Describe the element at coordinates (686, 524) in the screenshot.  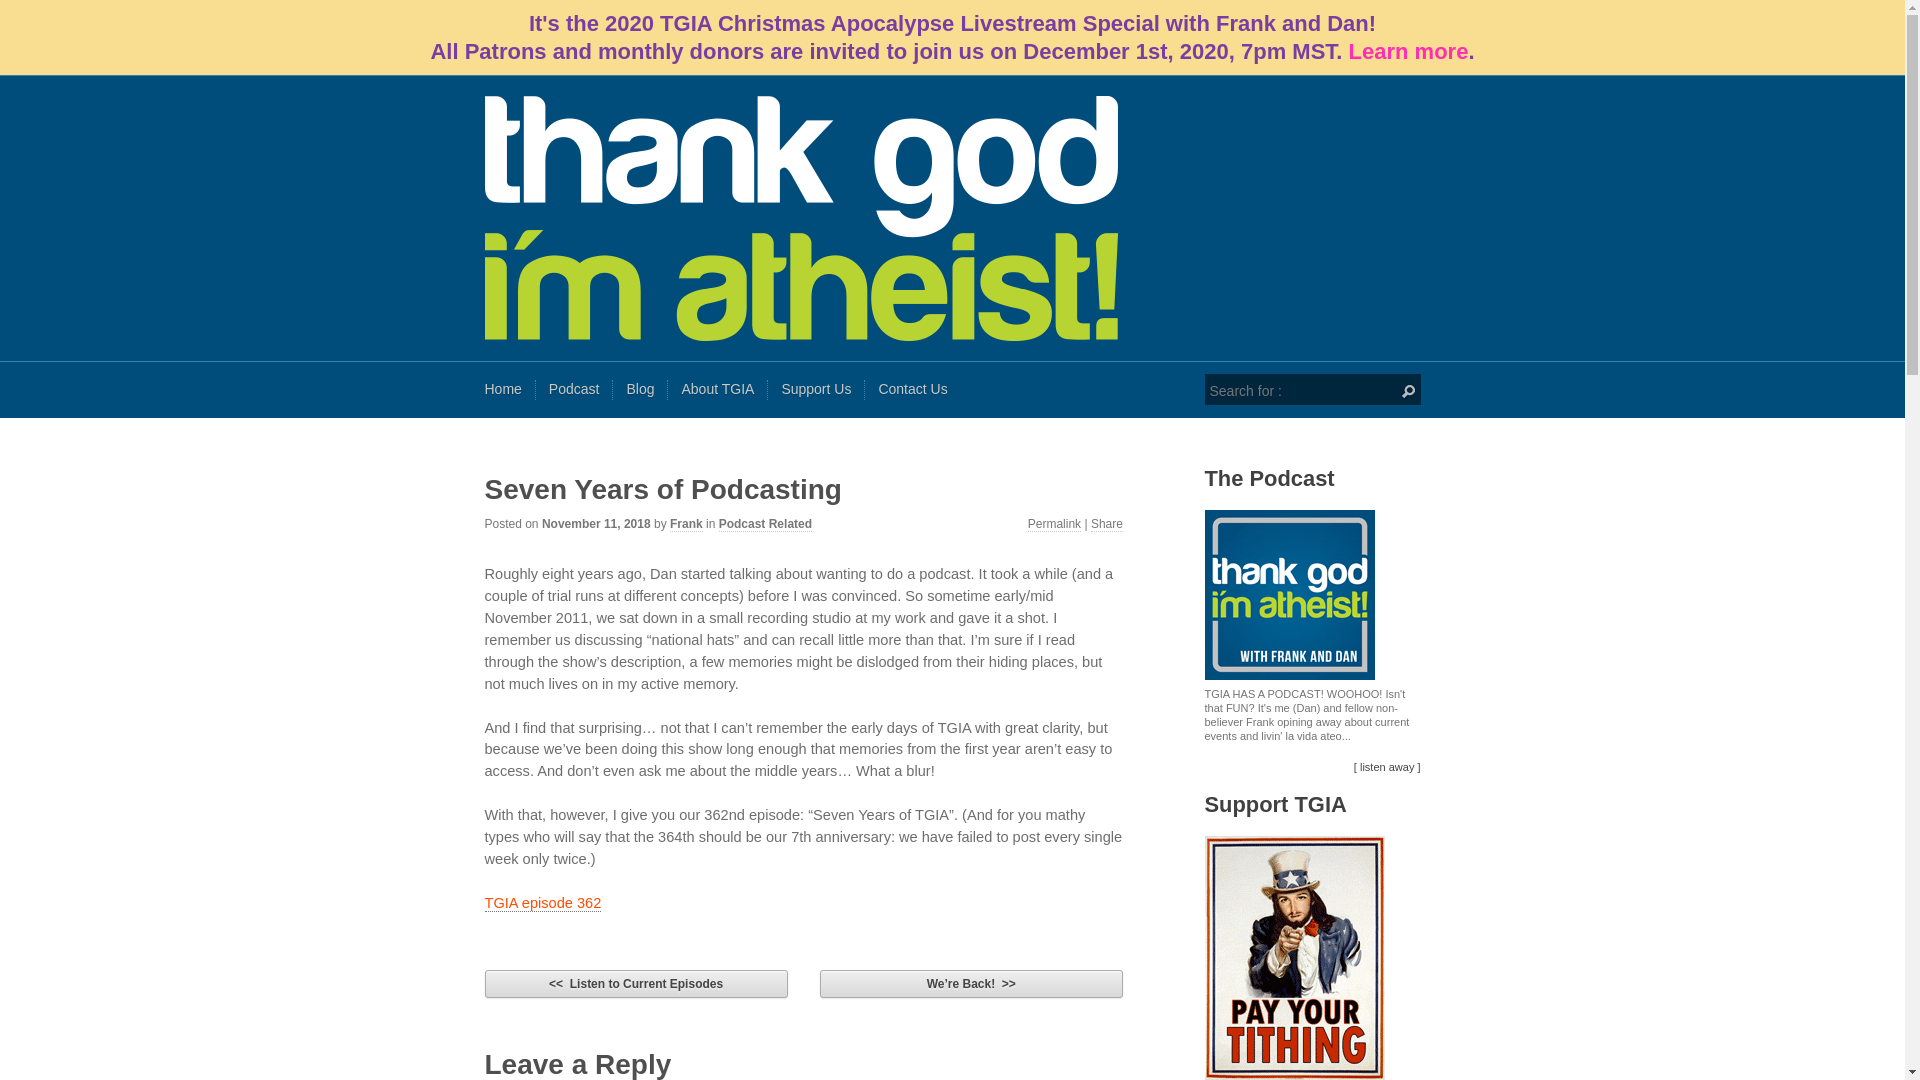
I see `View all posts by Frank` at that location.